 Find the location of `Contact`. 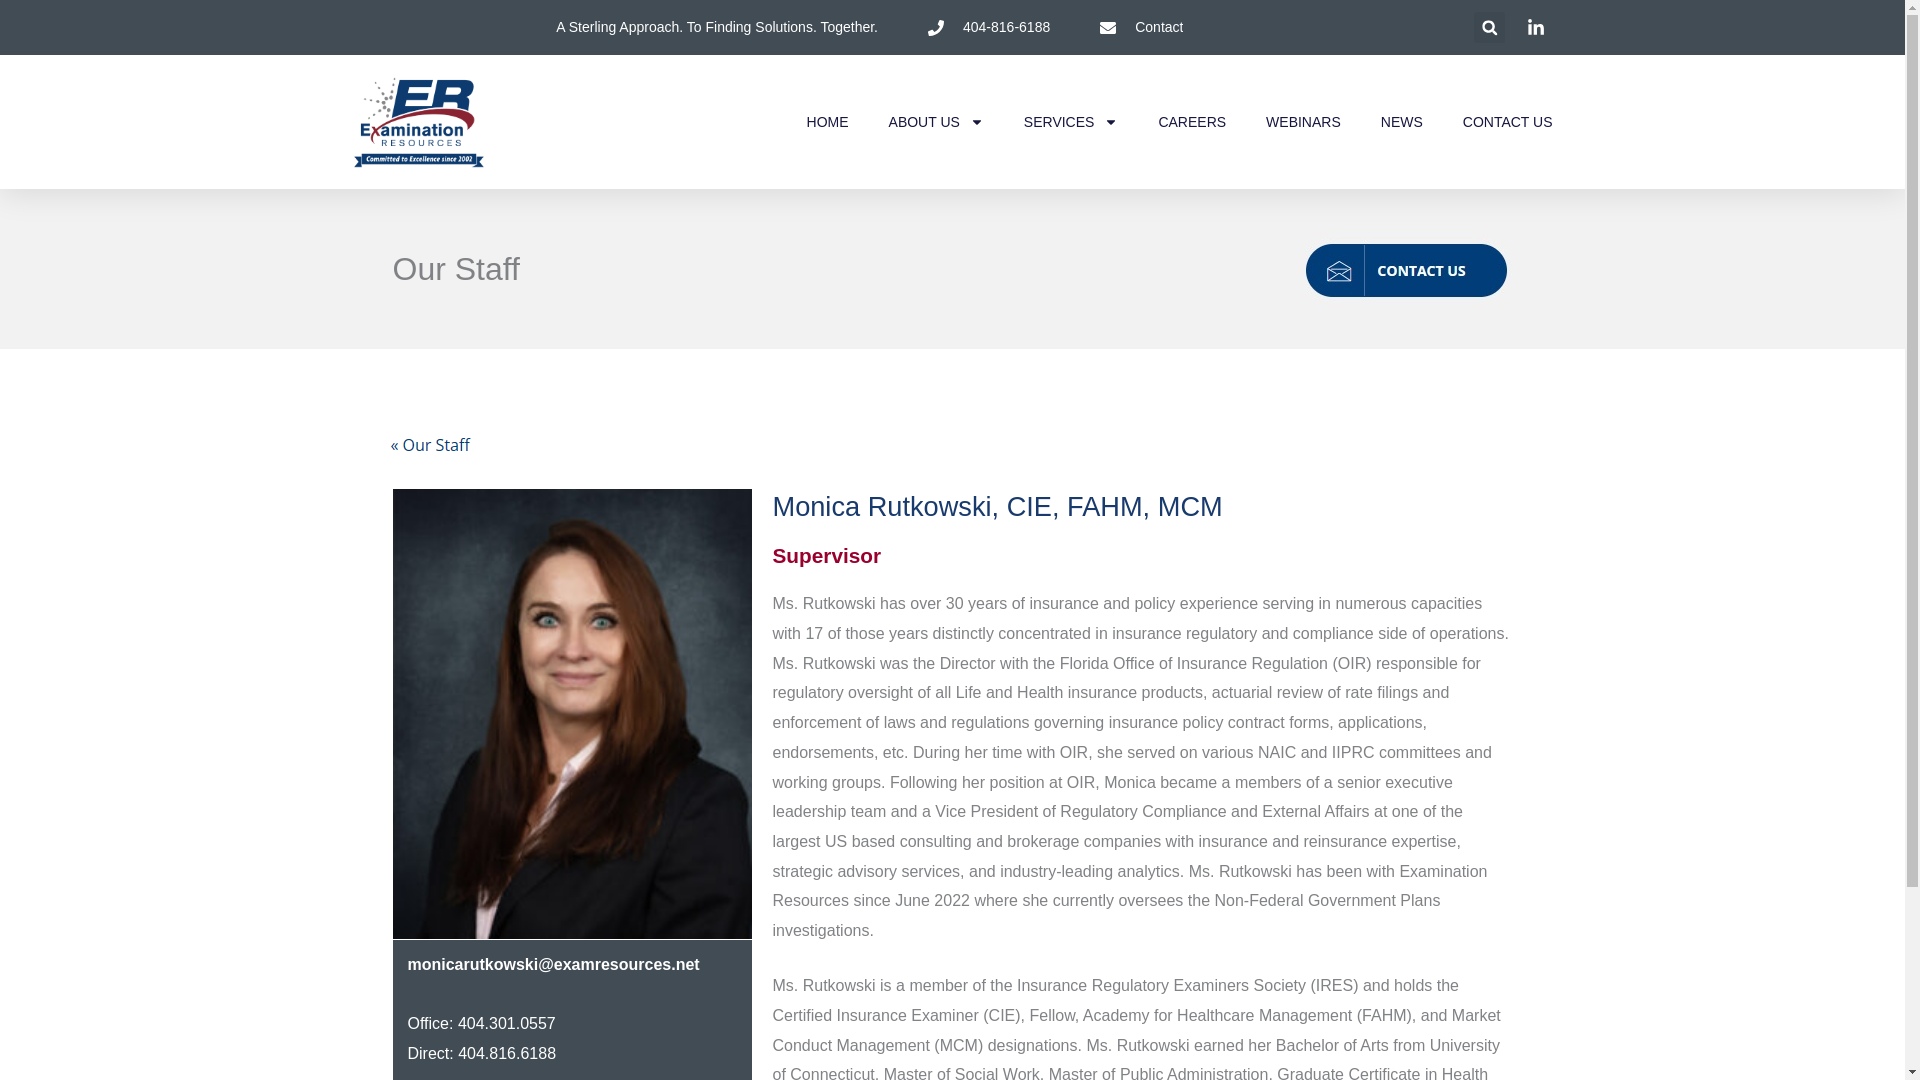

Contact is located at coordinates (1141, 28).